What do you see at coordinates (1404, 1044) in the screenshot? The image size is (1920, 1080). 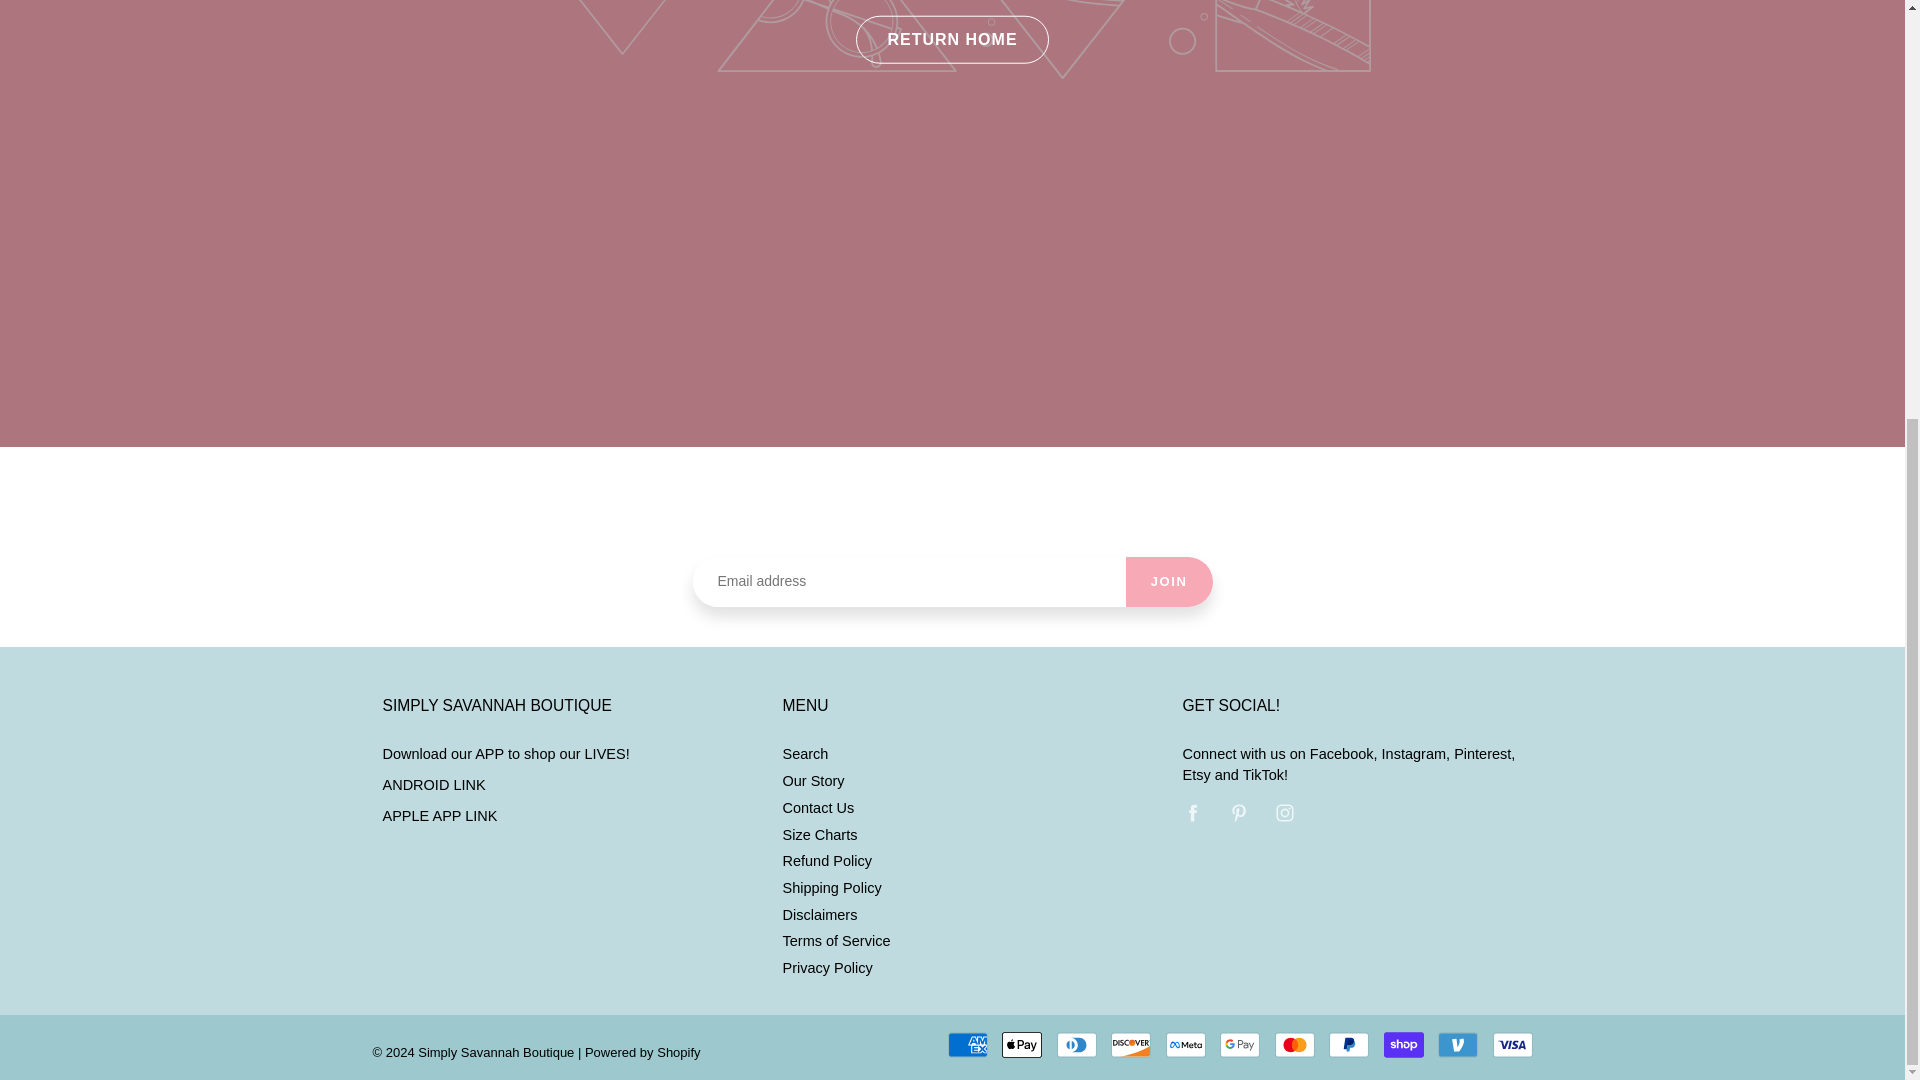 I see `Shop Pay` at bounding box center [1404, 1044].